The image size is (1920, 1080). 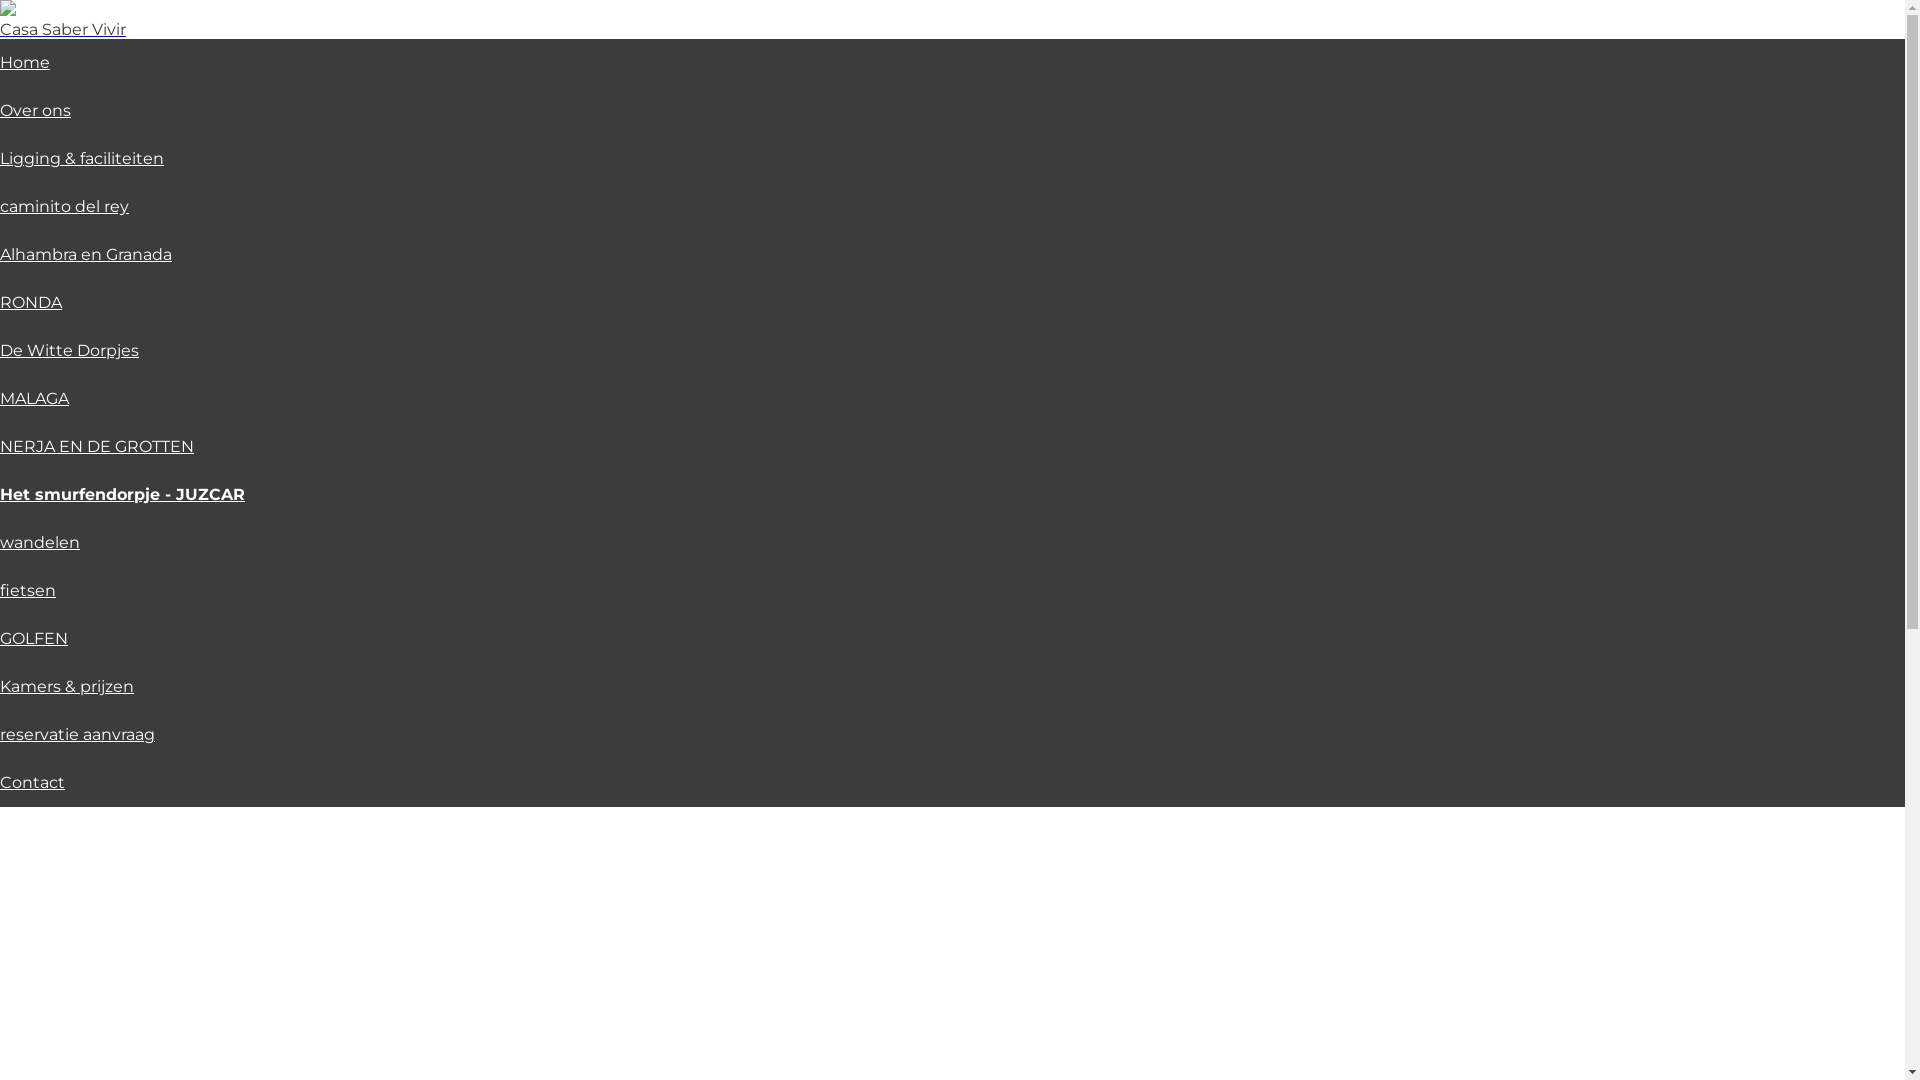 What do you see at coordinates (78, 734) in the screenshot?
I see `reservatie aanvraag` at bounding box center [78, 734].